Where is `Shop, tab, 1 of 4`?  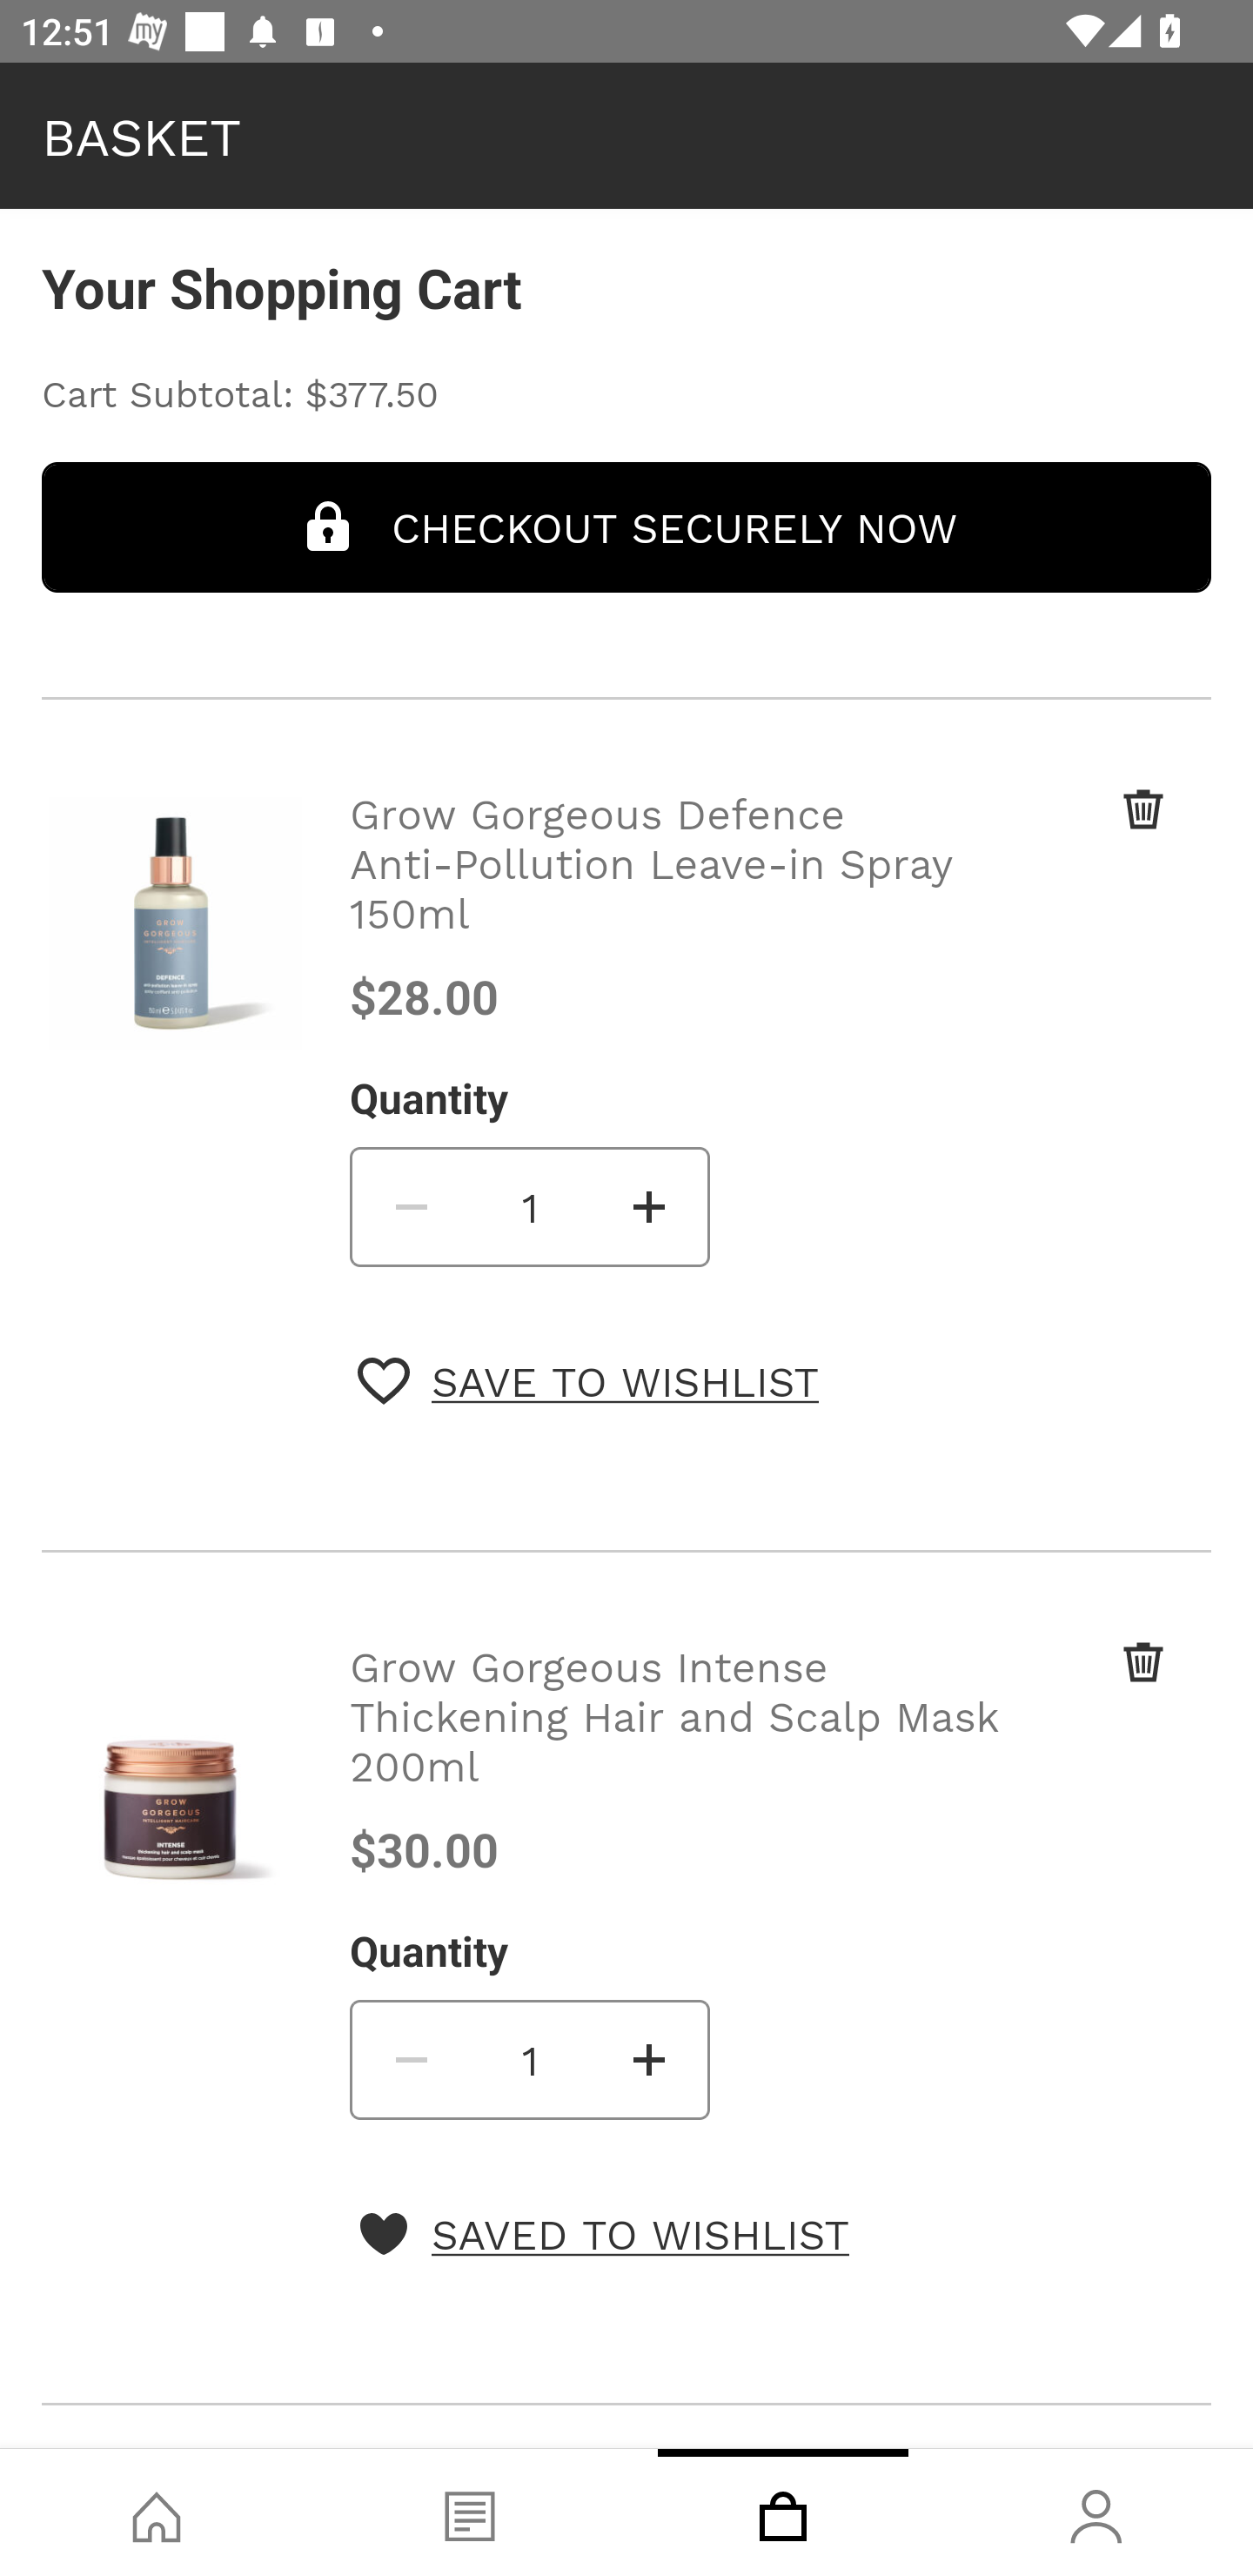 Shop, tab, 1 of 4 is located at coordinates (157, 2512).